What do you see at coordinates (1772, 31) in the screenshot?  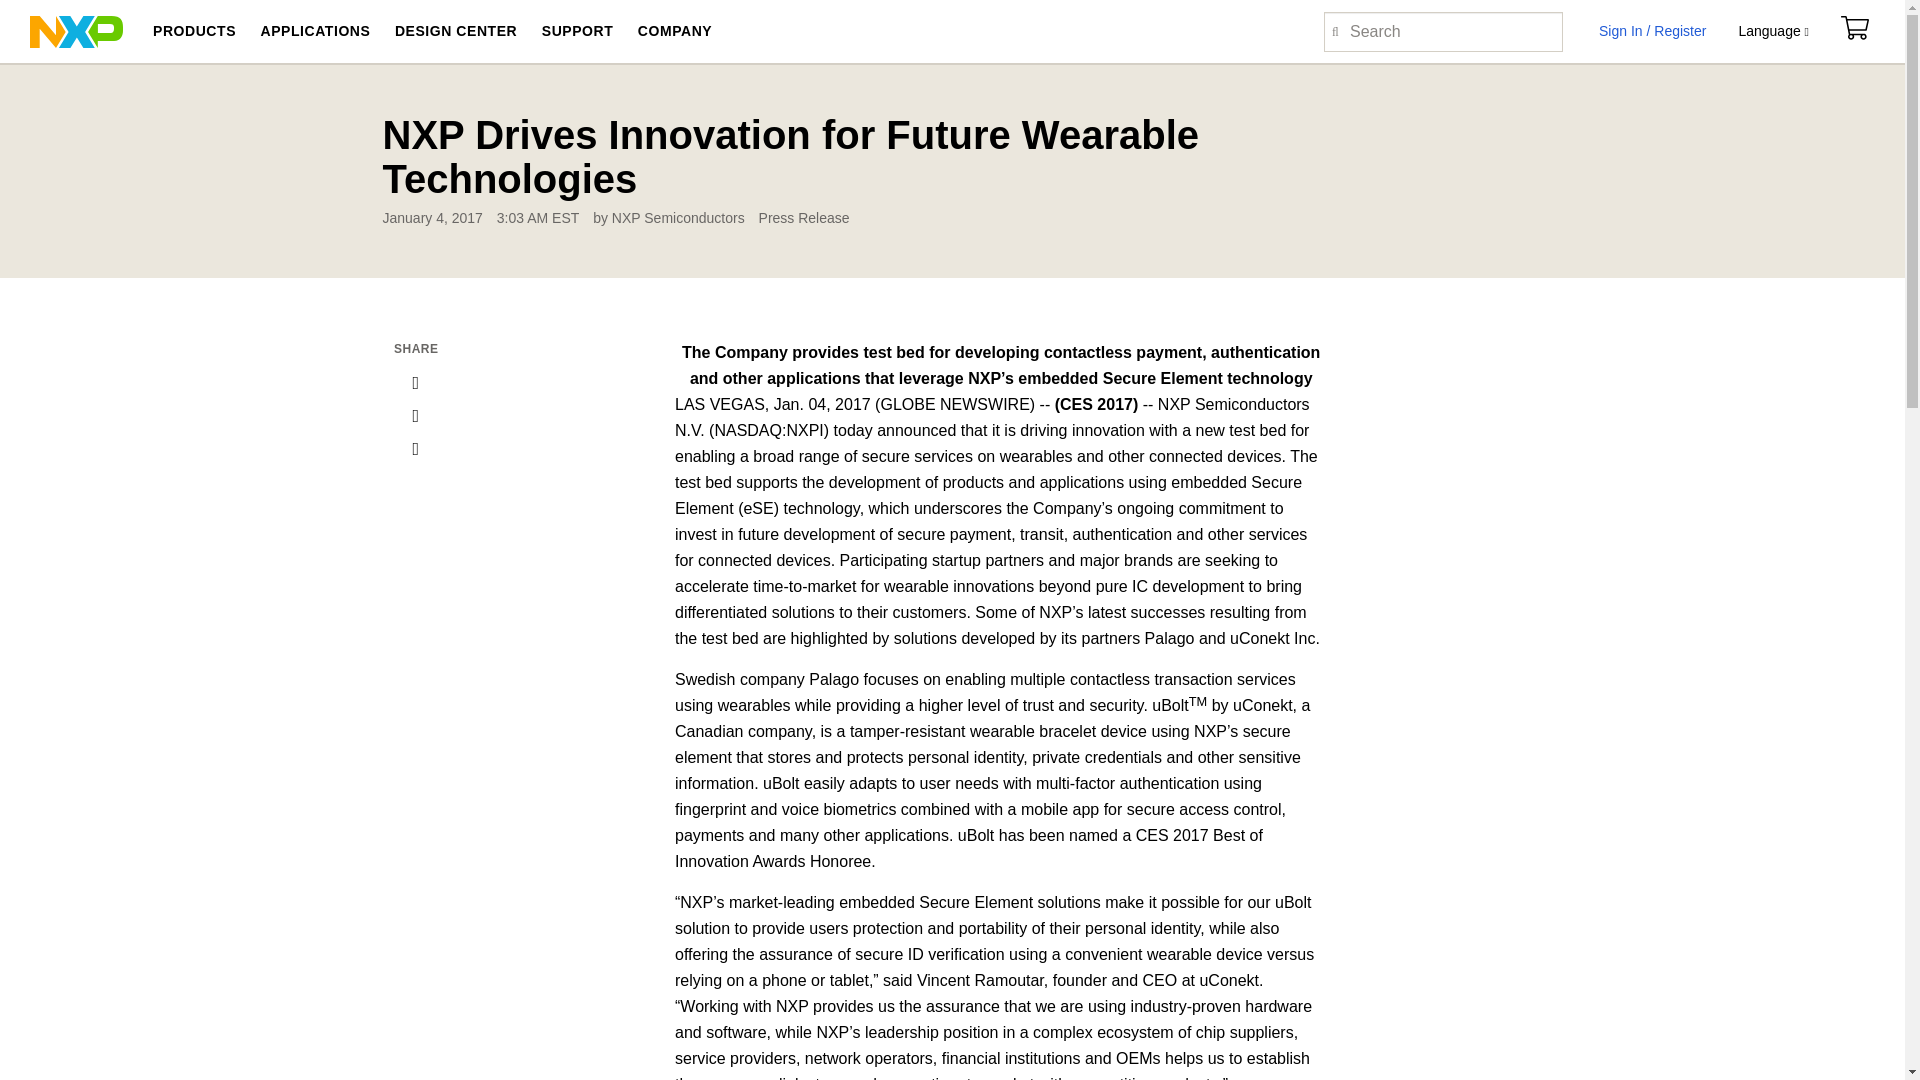 I see `Language ` at bounding box center [1772, 31].